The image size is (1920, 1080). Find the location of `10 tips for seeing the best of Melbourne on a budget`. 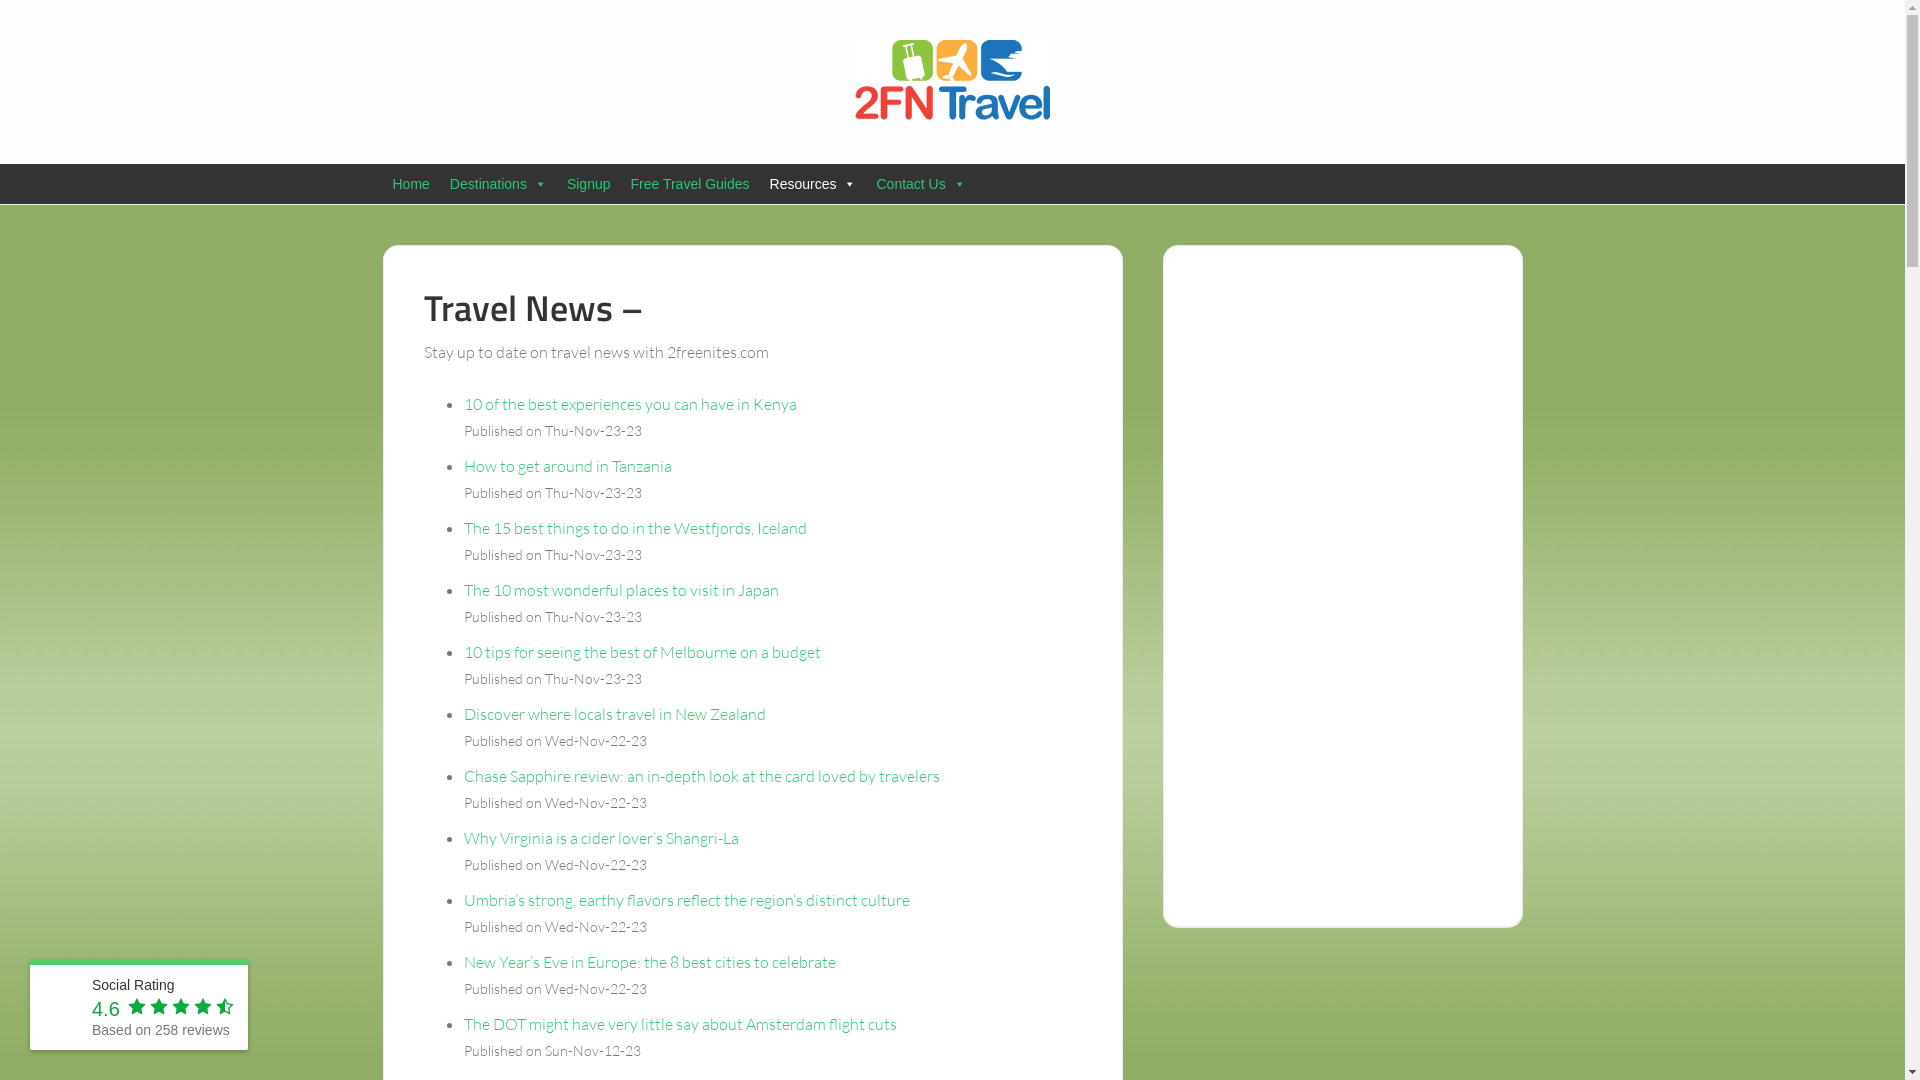

10 tips for seeing the best of Melbourne on a budget is located at coordinates (642, 652).